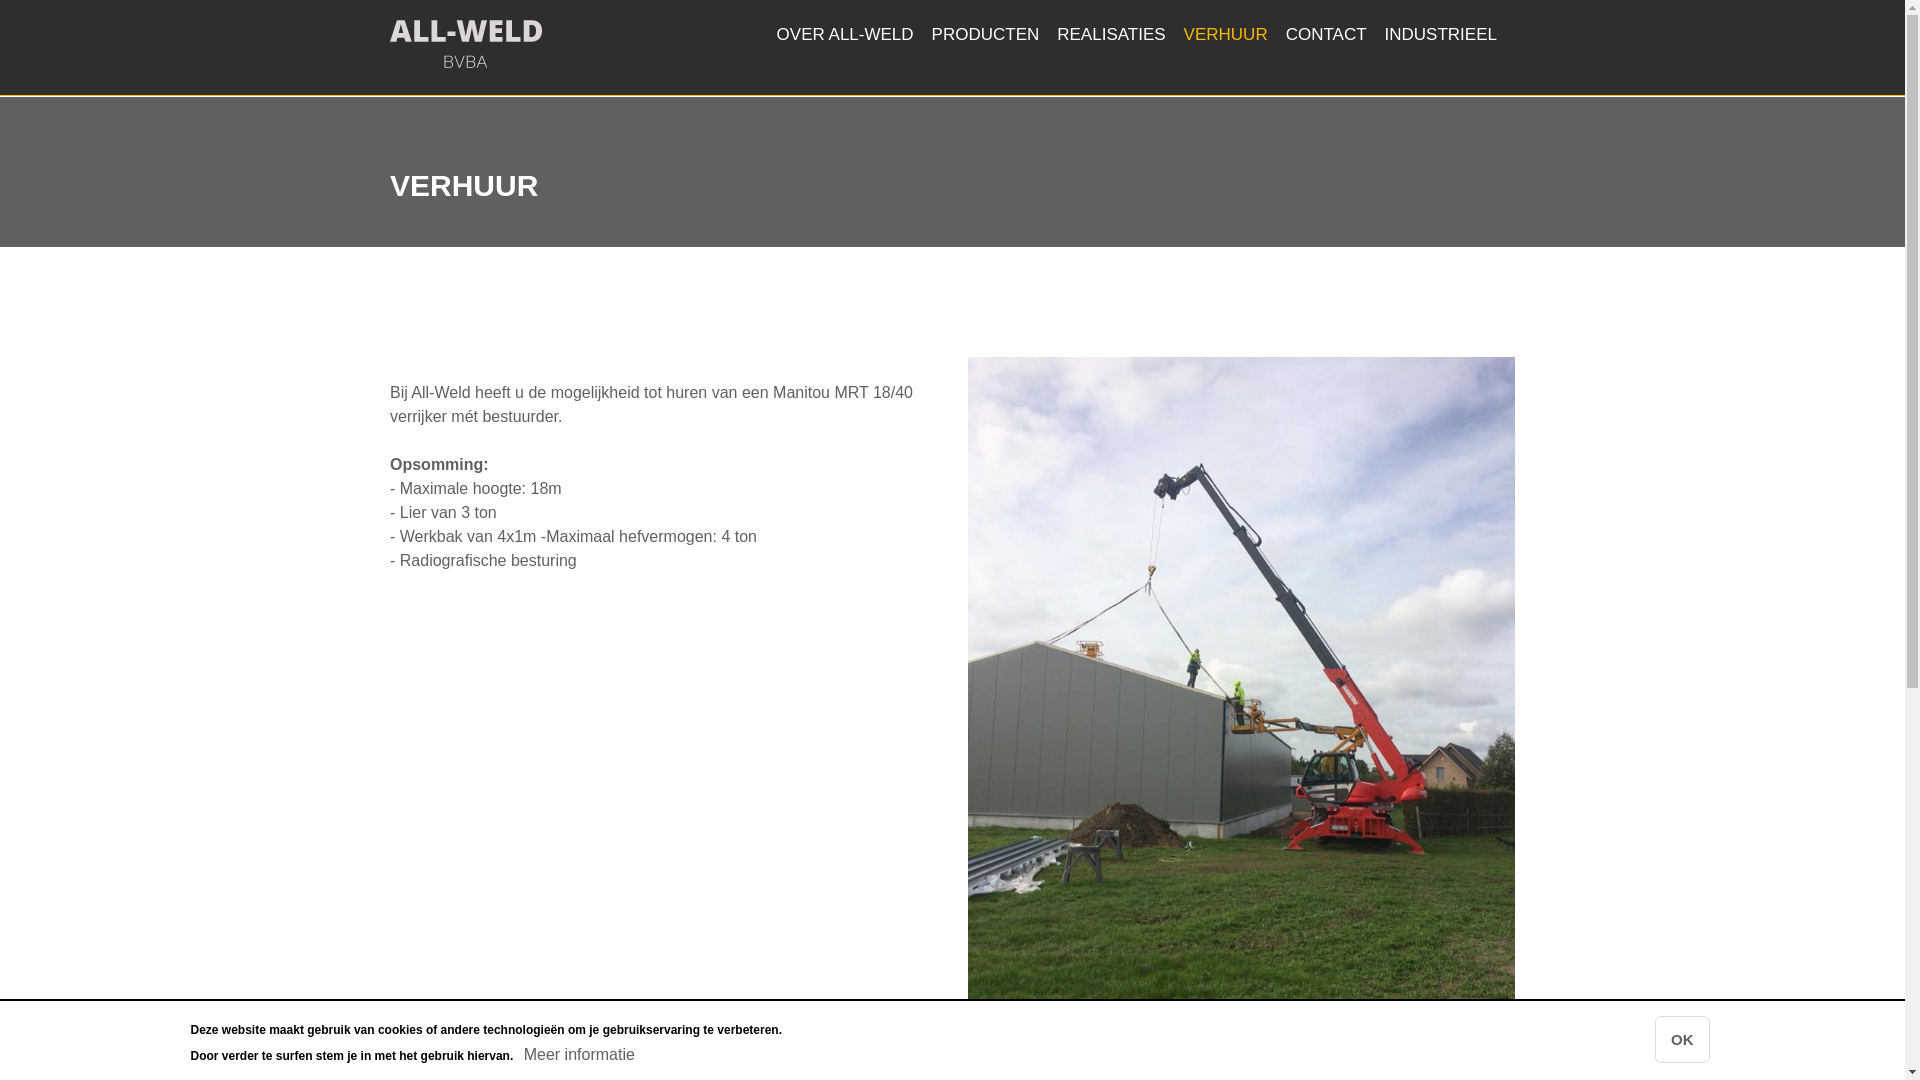  What do you see at coordinates (580, 1055) in the screenshot?
I see `Meer informatie` at bounding box center [580, 1055].